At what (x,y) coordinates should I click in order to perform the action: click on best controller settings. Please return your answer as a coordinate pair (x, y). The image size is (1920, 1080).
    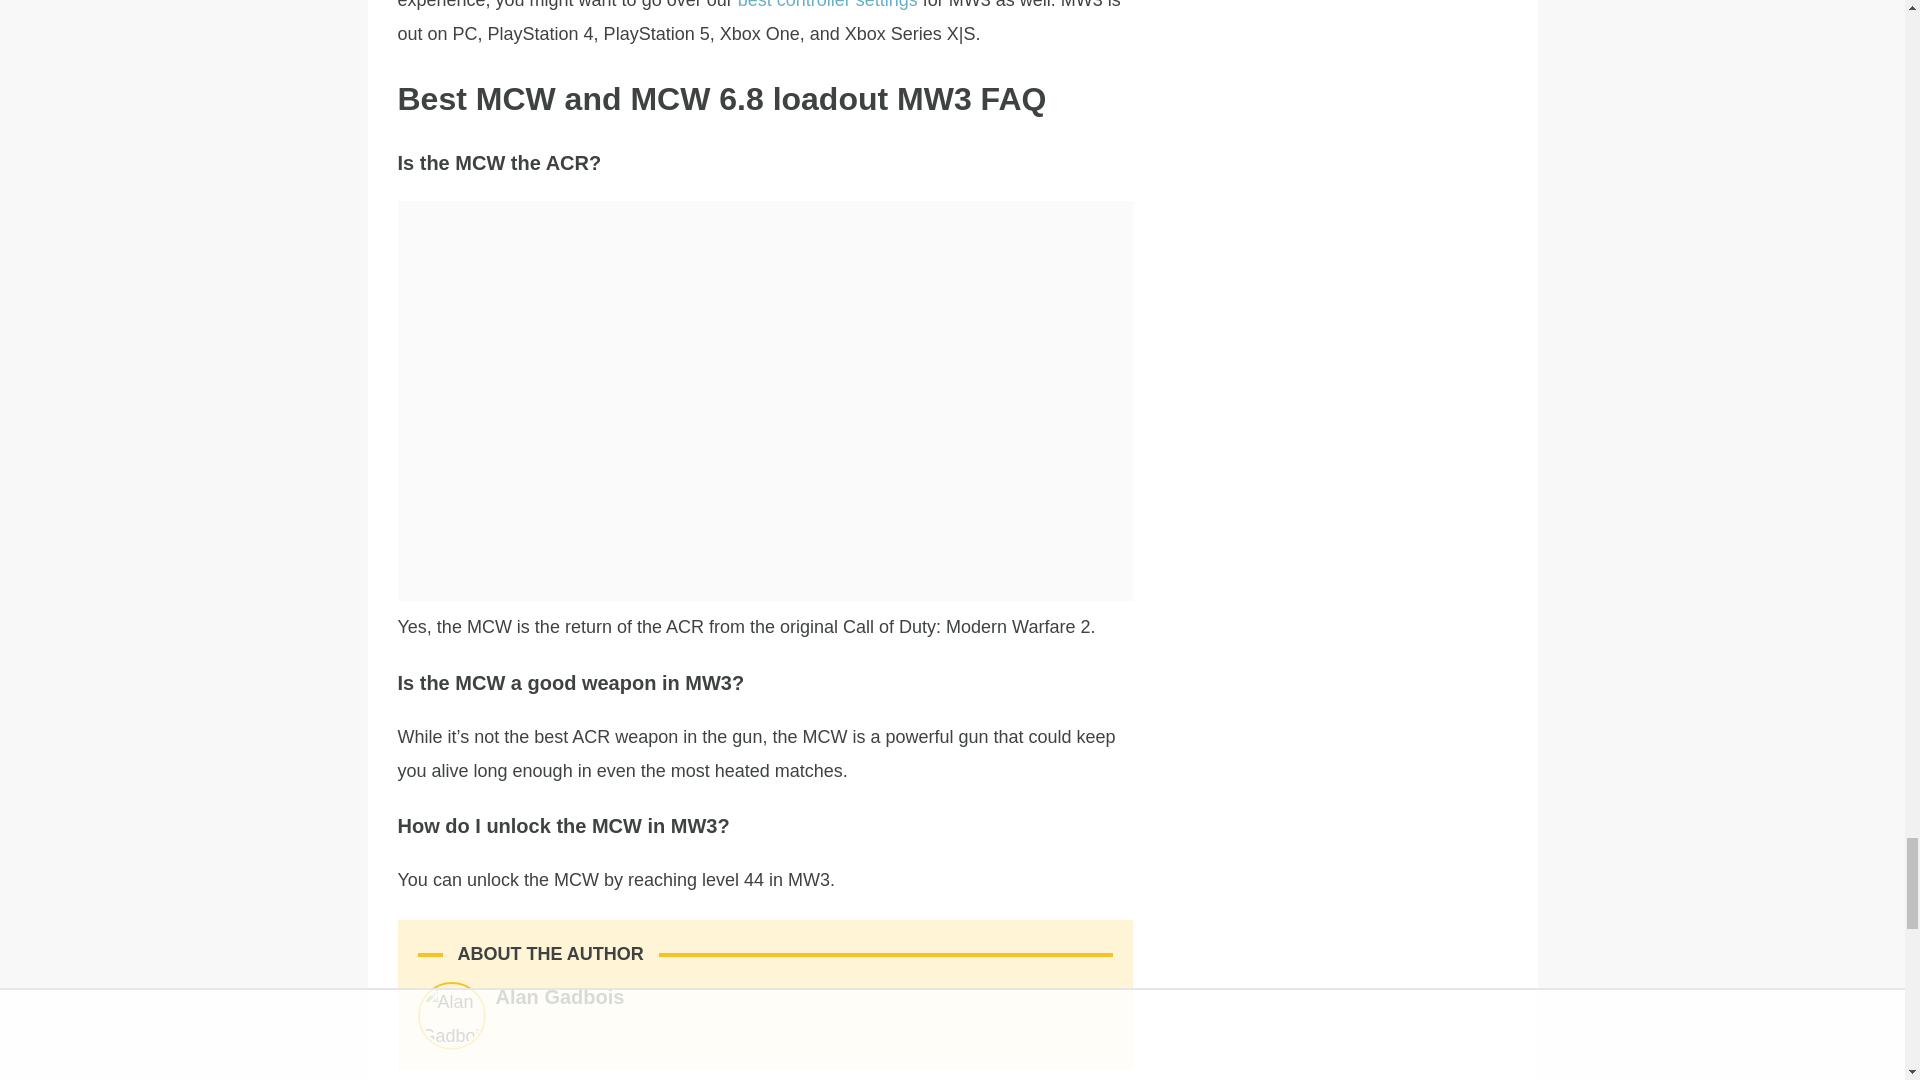
    Looking at the image, I should click on (827, 4).